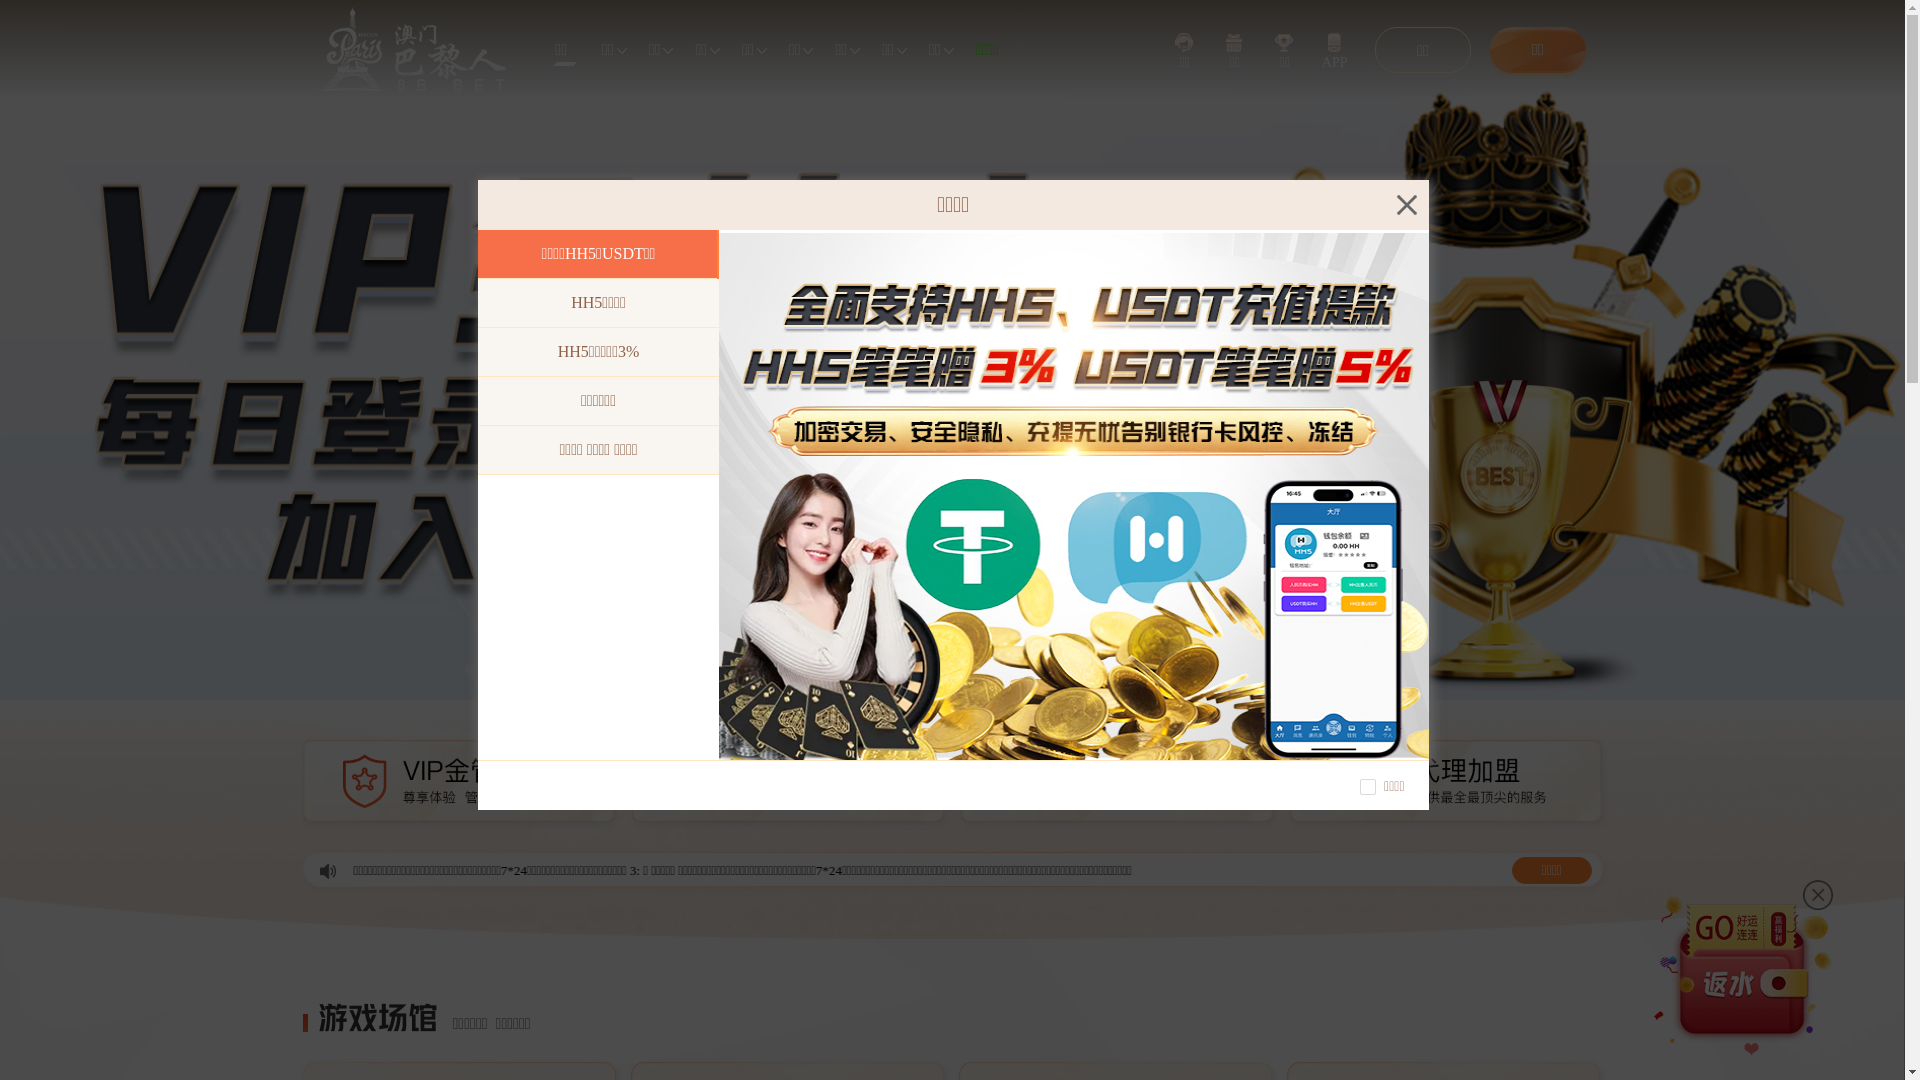 This screenshot has width=1920, height=1080. Describe the element at coordinates (1335, 50) in the screenshot. I see `APP` at that location.